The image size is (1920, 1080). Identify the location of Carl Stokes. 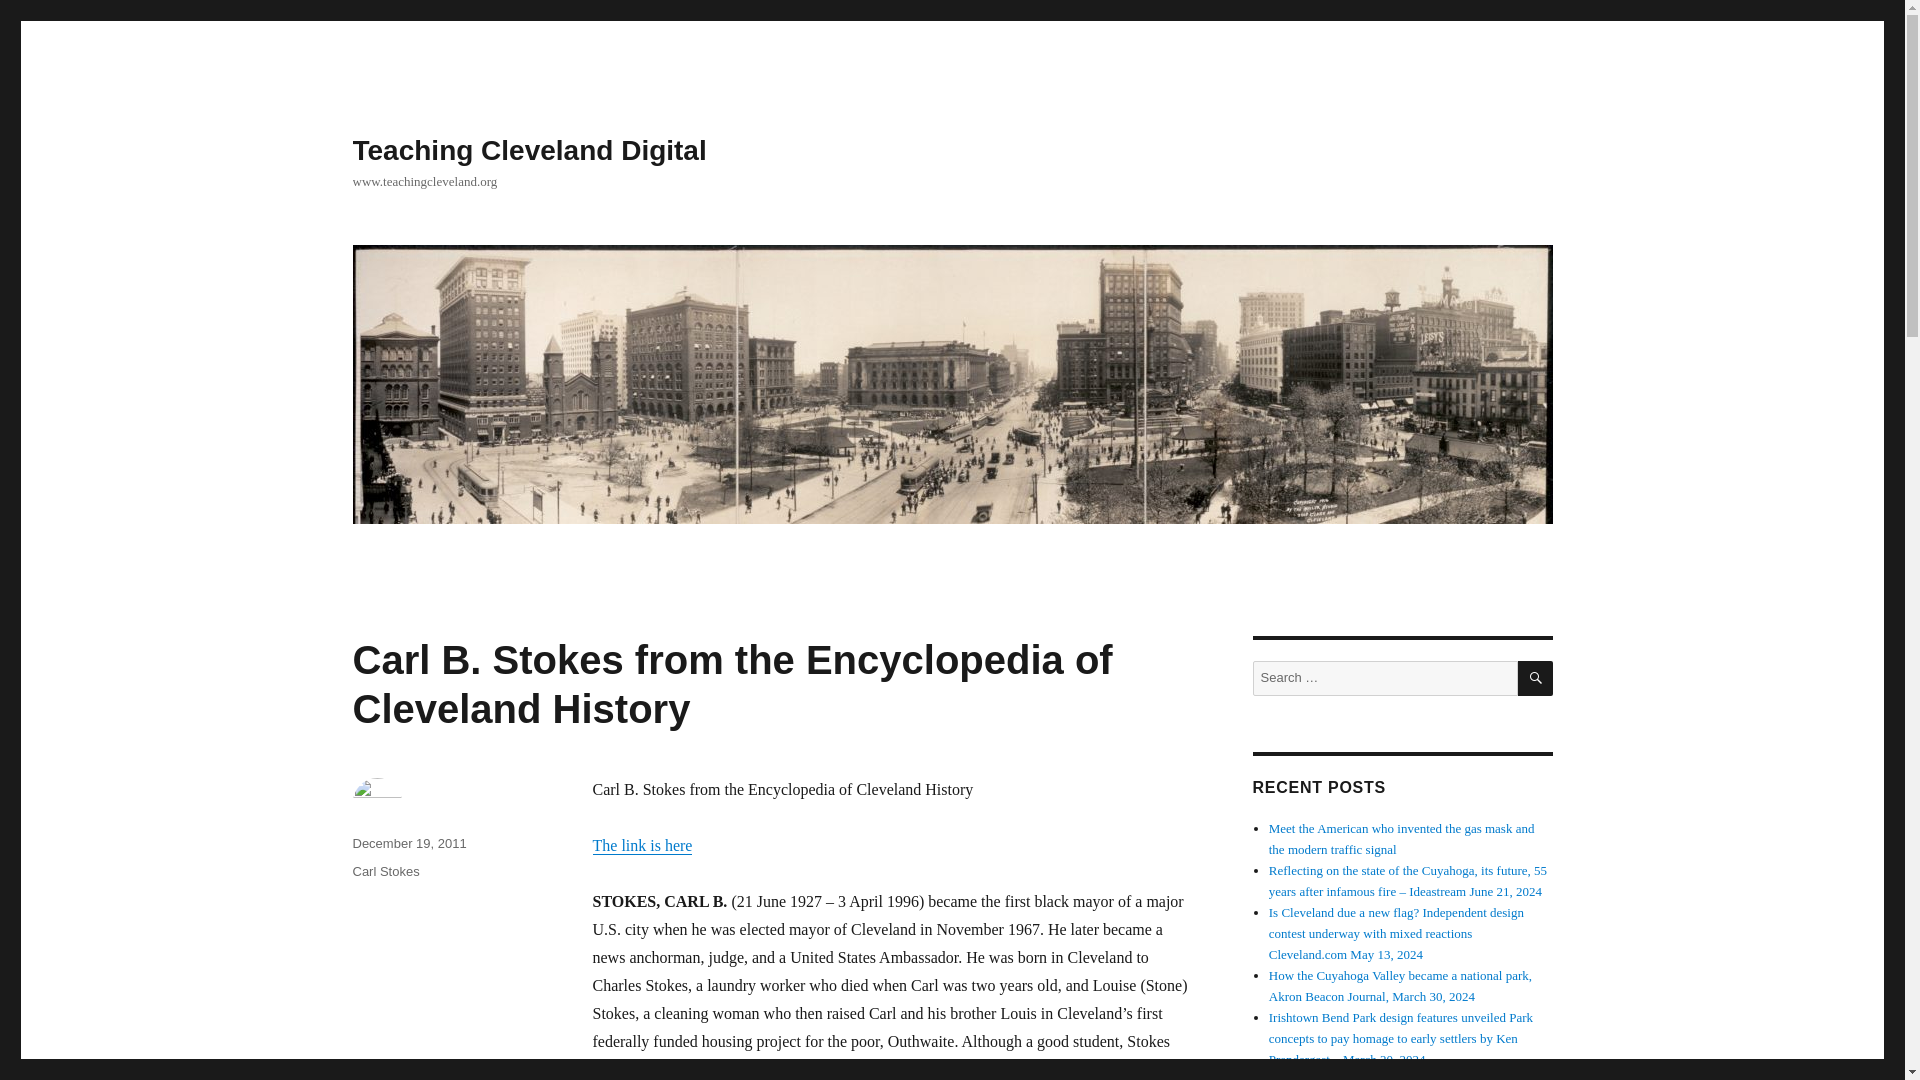
(384, 872).